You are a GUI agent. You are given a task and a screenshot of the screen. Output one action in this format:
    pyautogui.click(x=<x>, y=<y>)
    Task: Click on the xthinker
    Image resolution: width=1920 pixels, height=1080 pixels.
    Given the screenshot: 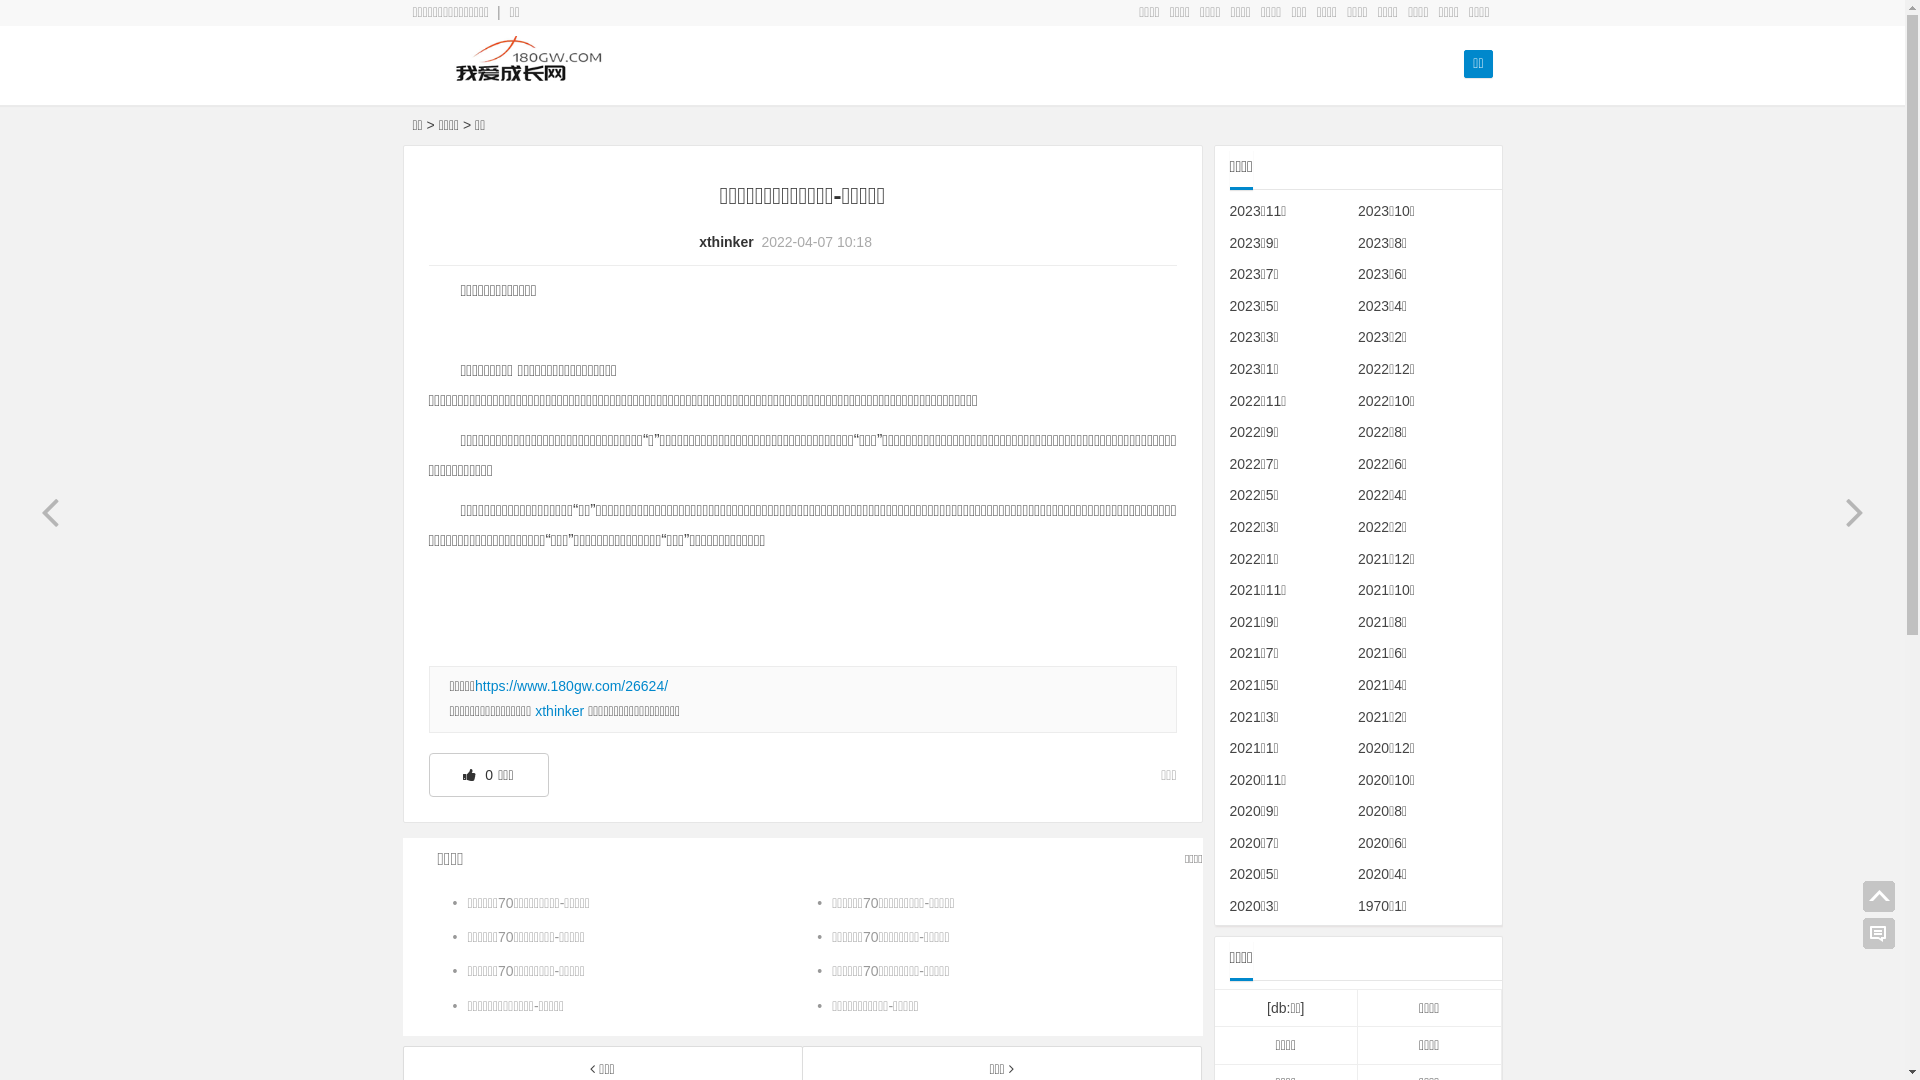 What is the action you would take?
    pyautogui.click(x=726, y=242)
    